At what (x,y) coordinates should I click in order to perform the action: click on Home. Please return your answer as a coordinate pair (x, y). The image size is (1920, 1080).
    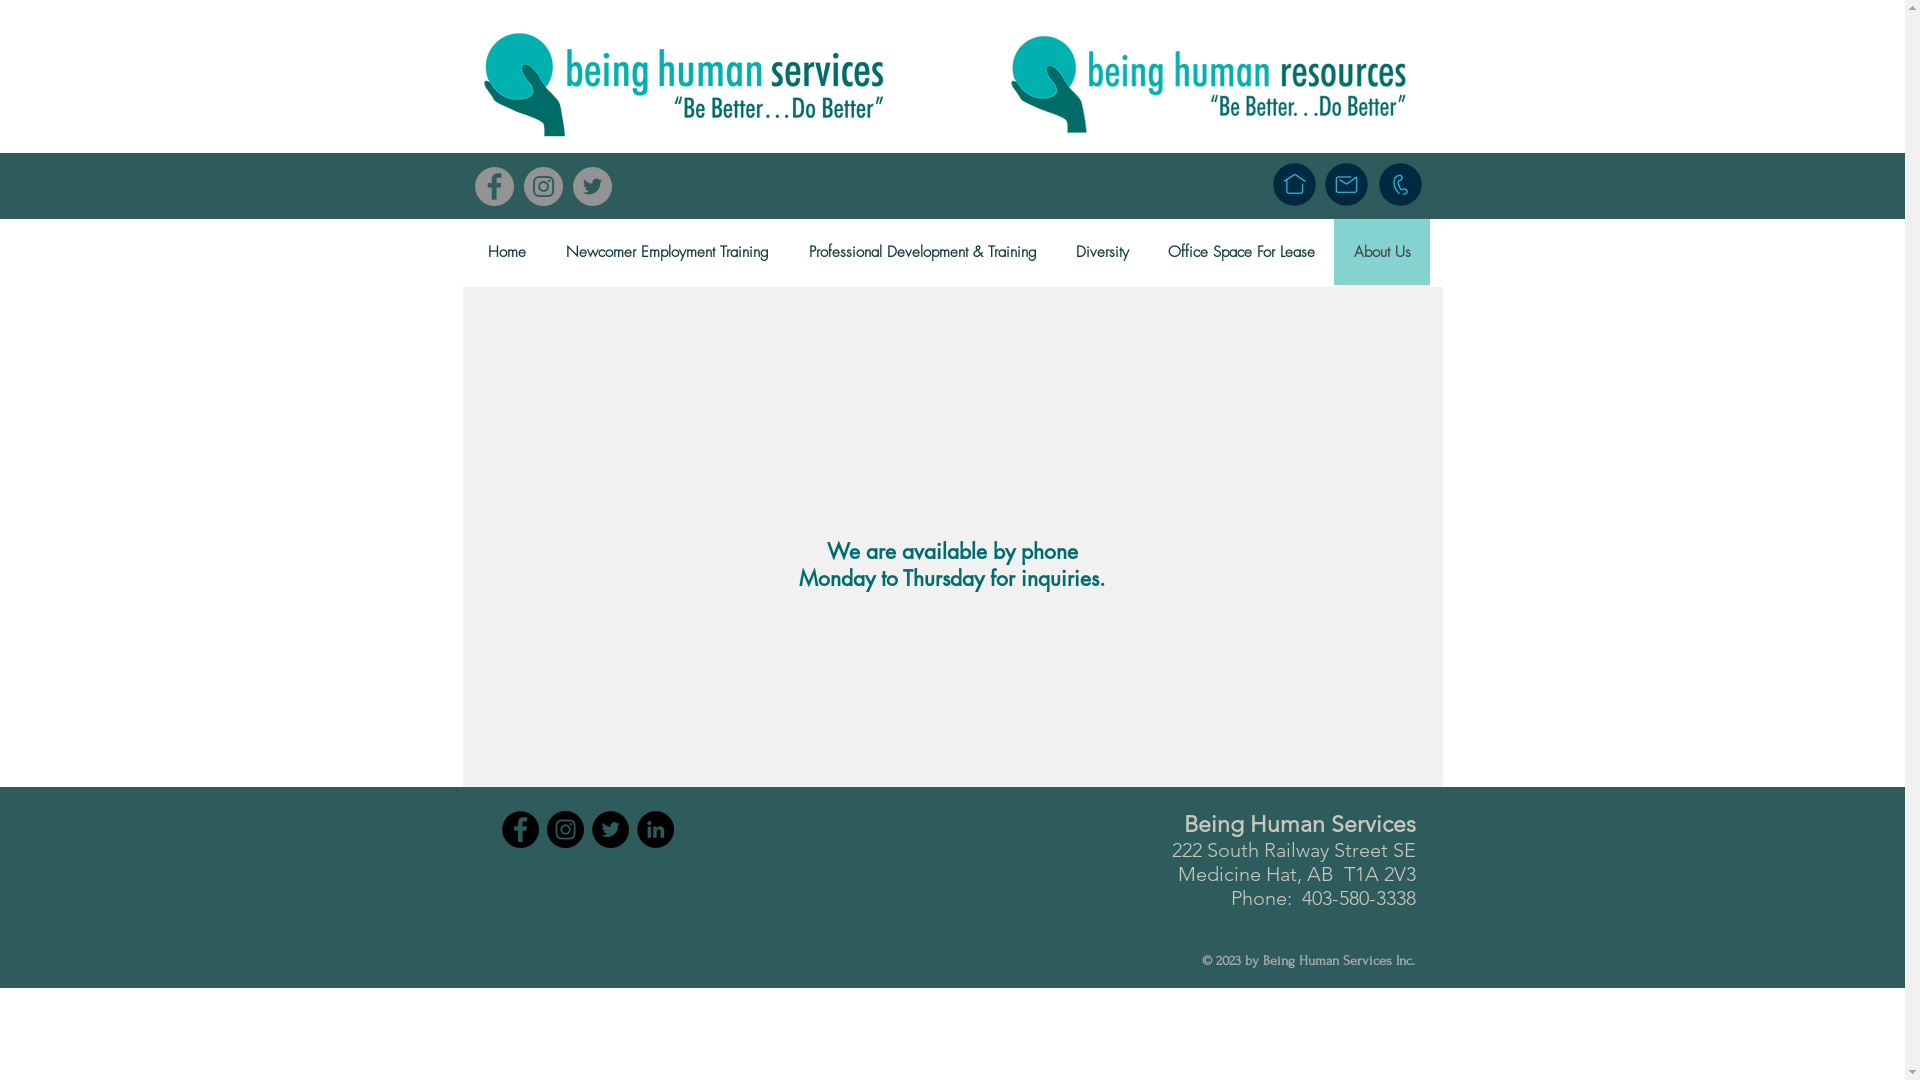
    Looking at the image, I should click on (506, 252).